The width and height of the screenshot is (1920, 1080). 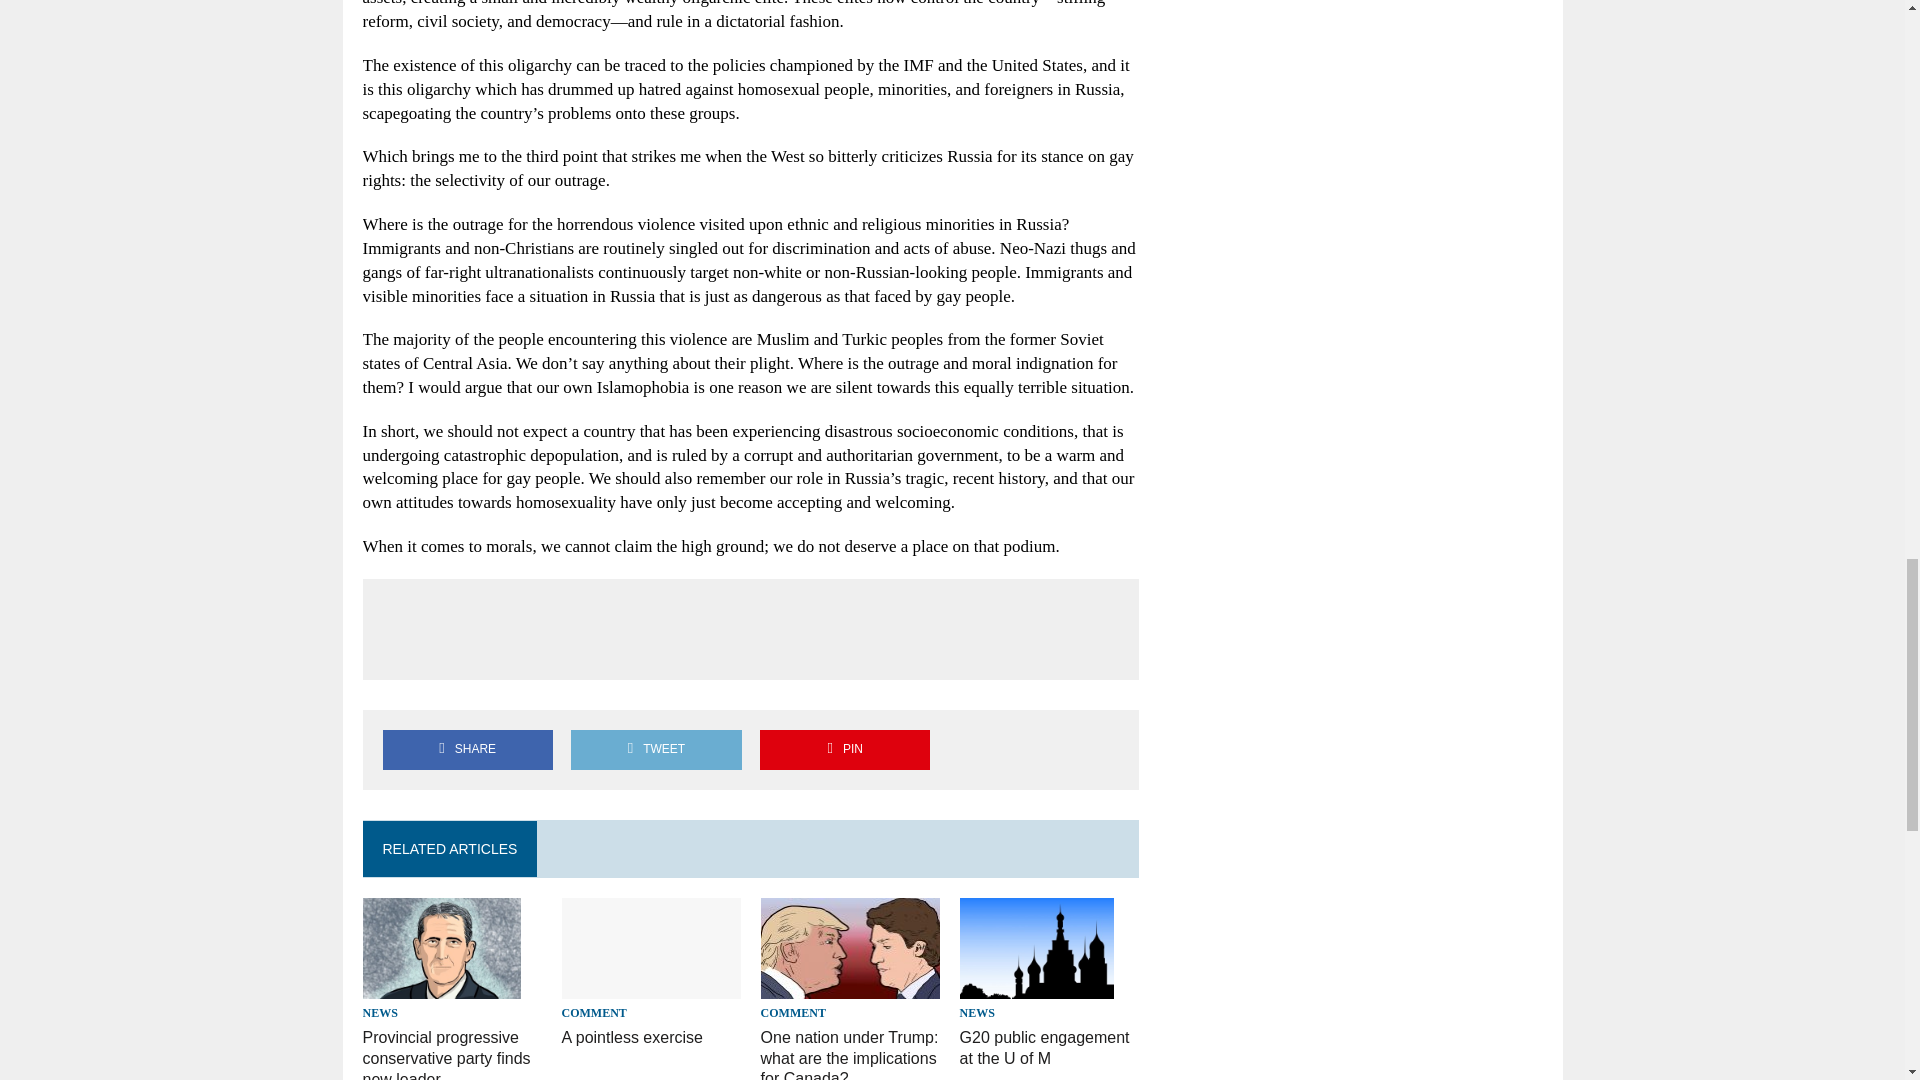 I want to click on Provincial progressive conservative party finds new leader, so click(x=446, y=1054).